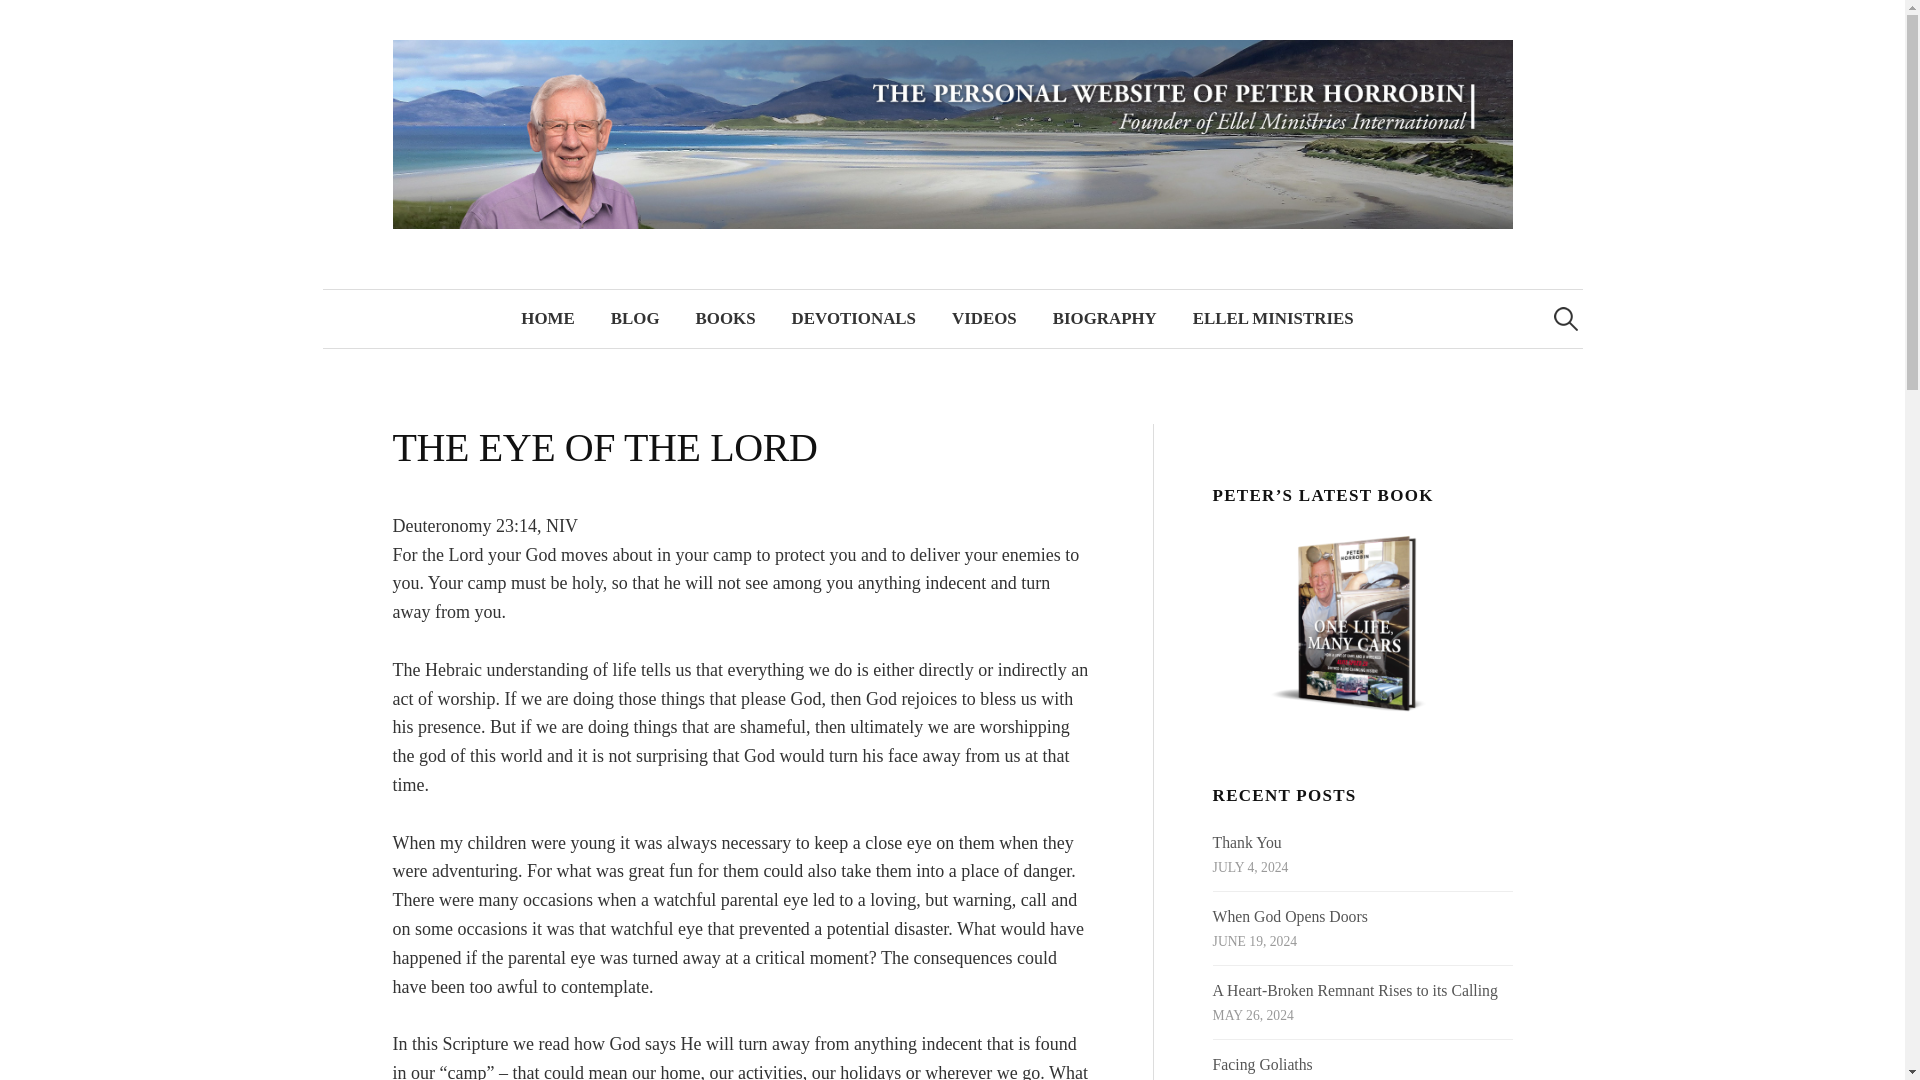  I want to click on HOME, so click(547, 318).